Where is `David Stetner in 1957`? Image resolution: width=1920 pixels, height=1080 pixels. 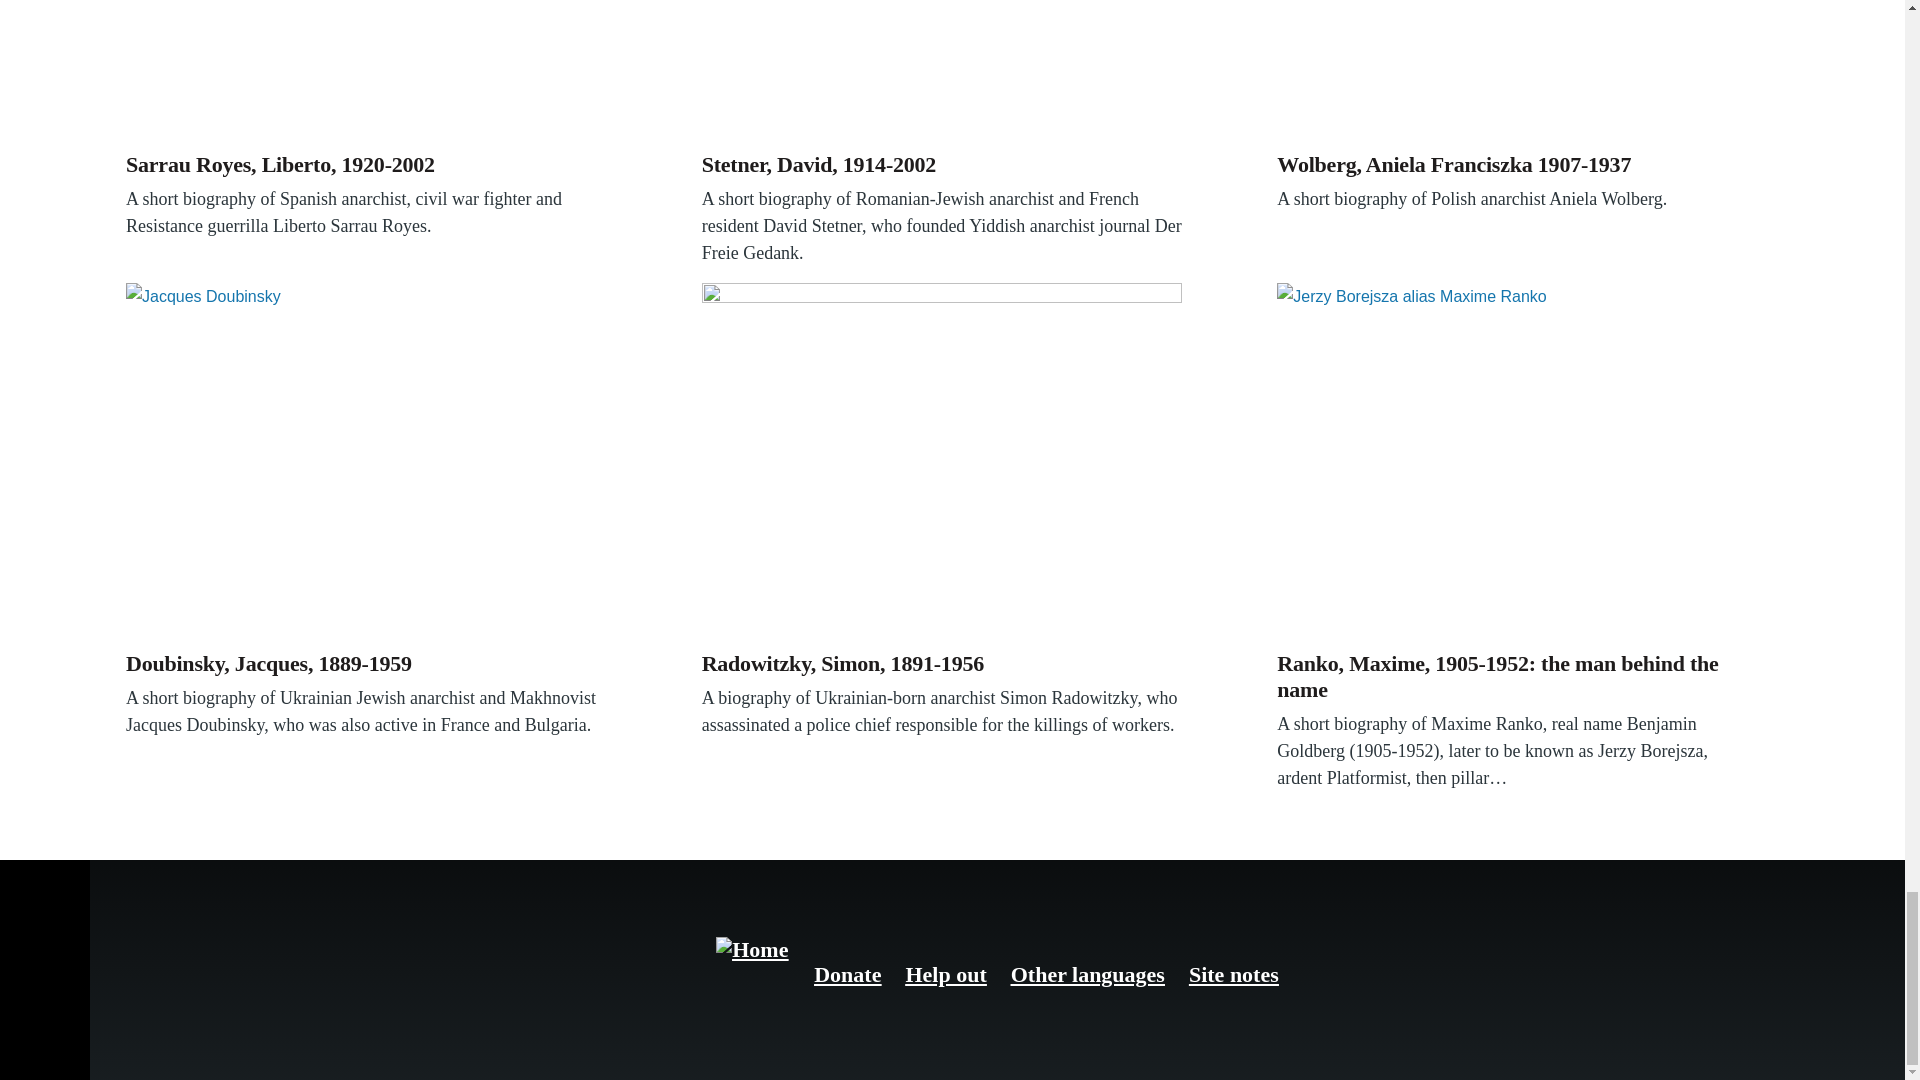 David Stetner in 1957 is located at coordinates (942, 72).